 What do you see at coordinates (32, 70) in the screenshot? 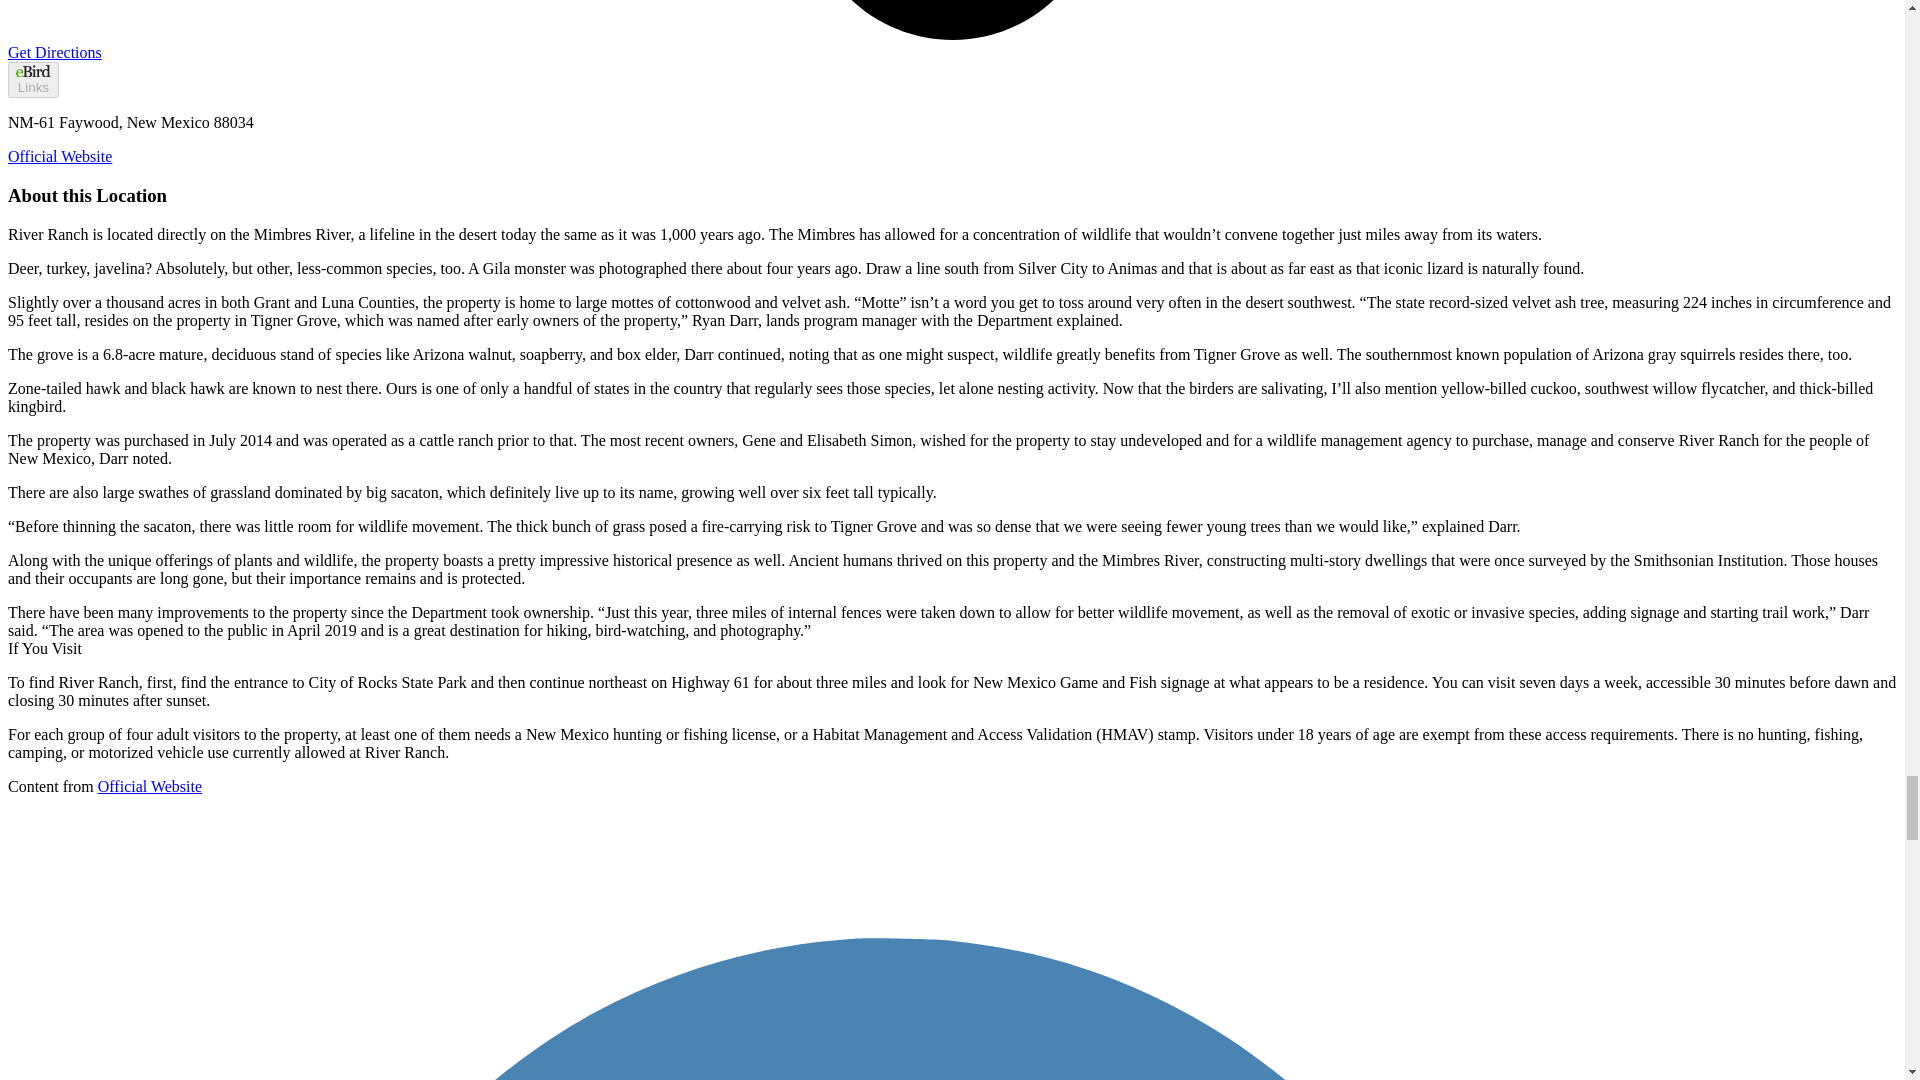
I see `eBird` at bounding box center [32, 70].